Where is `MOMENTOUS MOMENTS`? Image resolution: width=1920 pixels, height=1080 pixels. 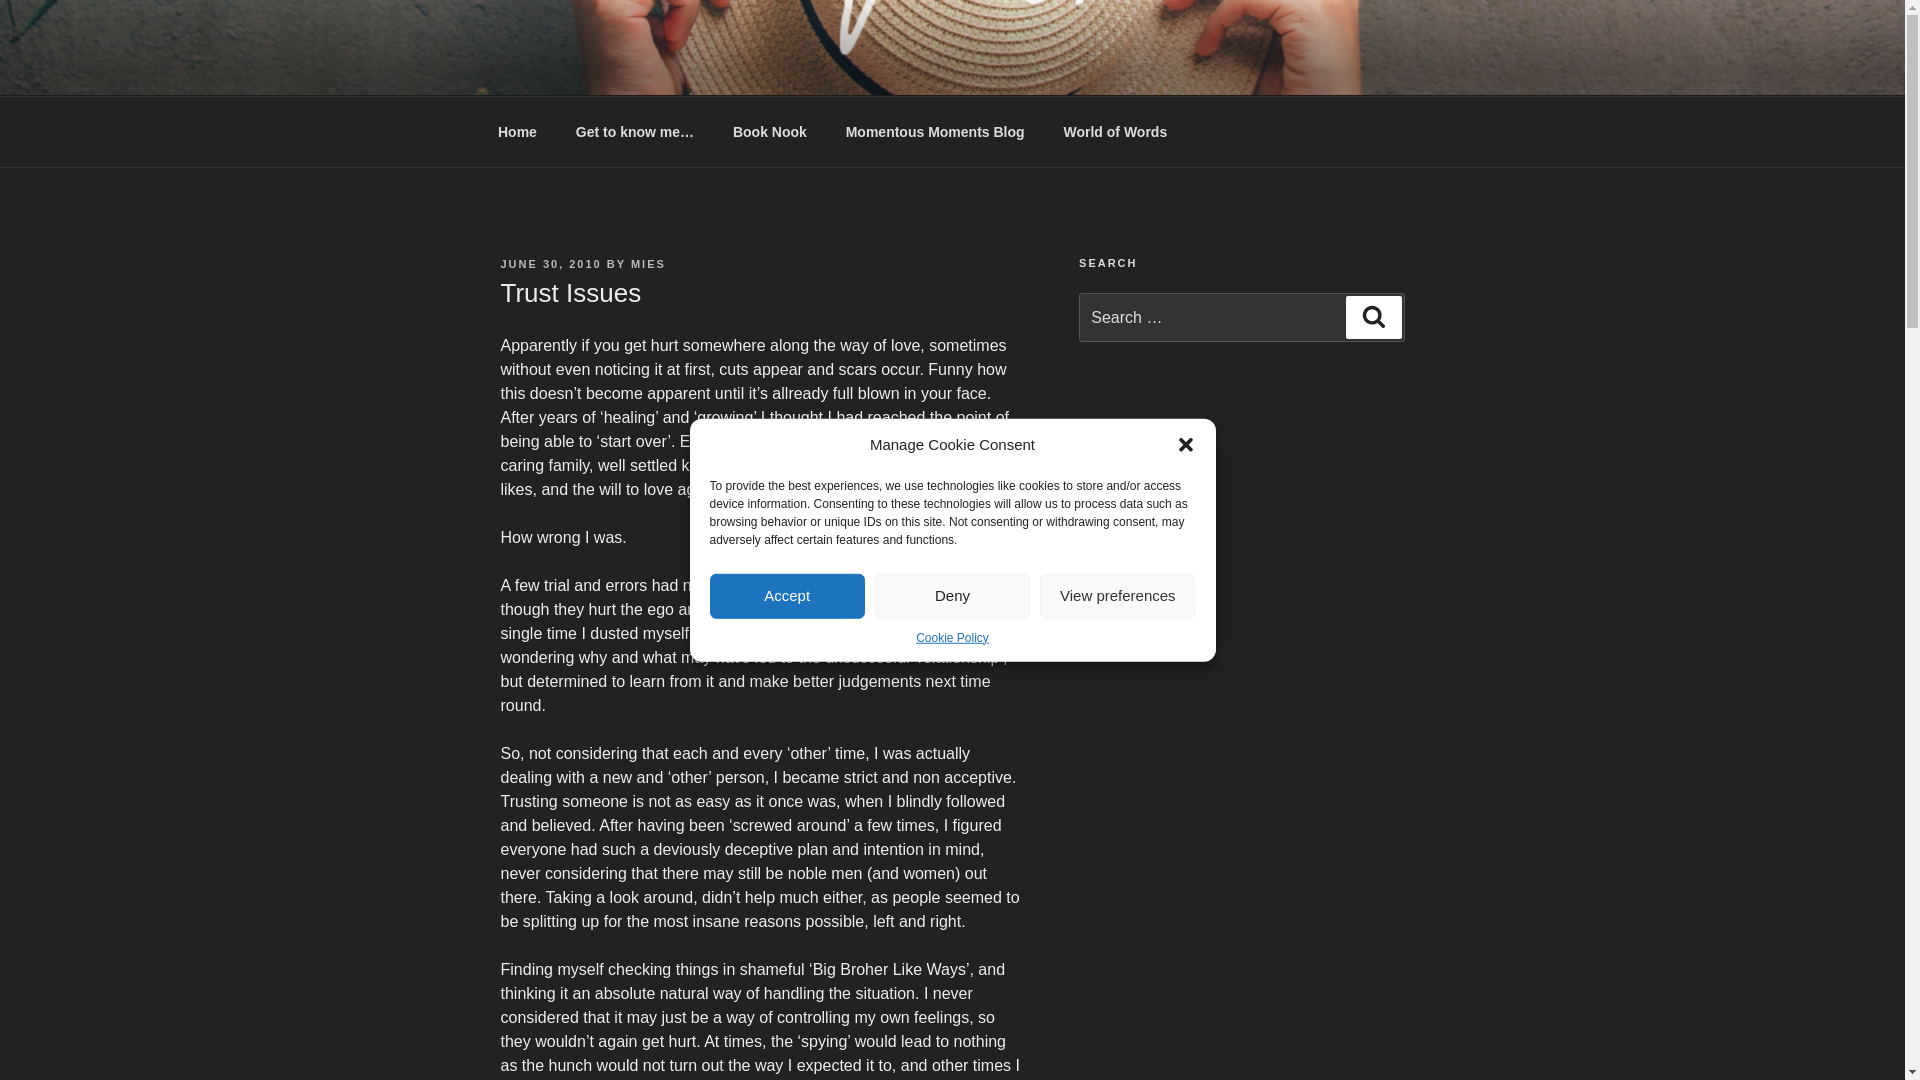
MOMENTOUS MOMENTS is located at coordinates (739, 70).